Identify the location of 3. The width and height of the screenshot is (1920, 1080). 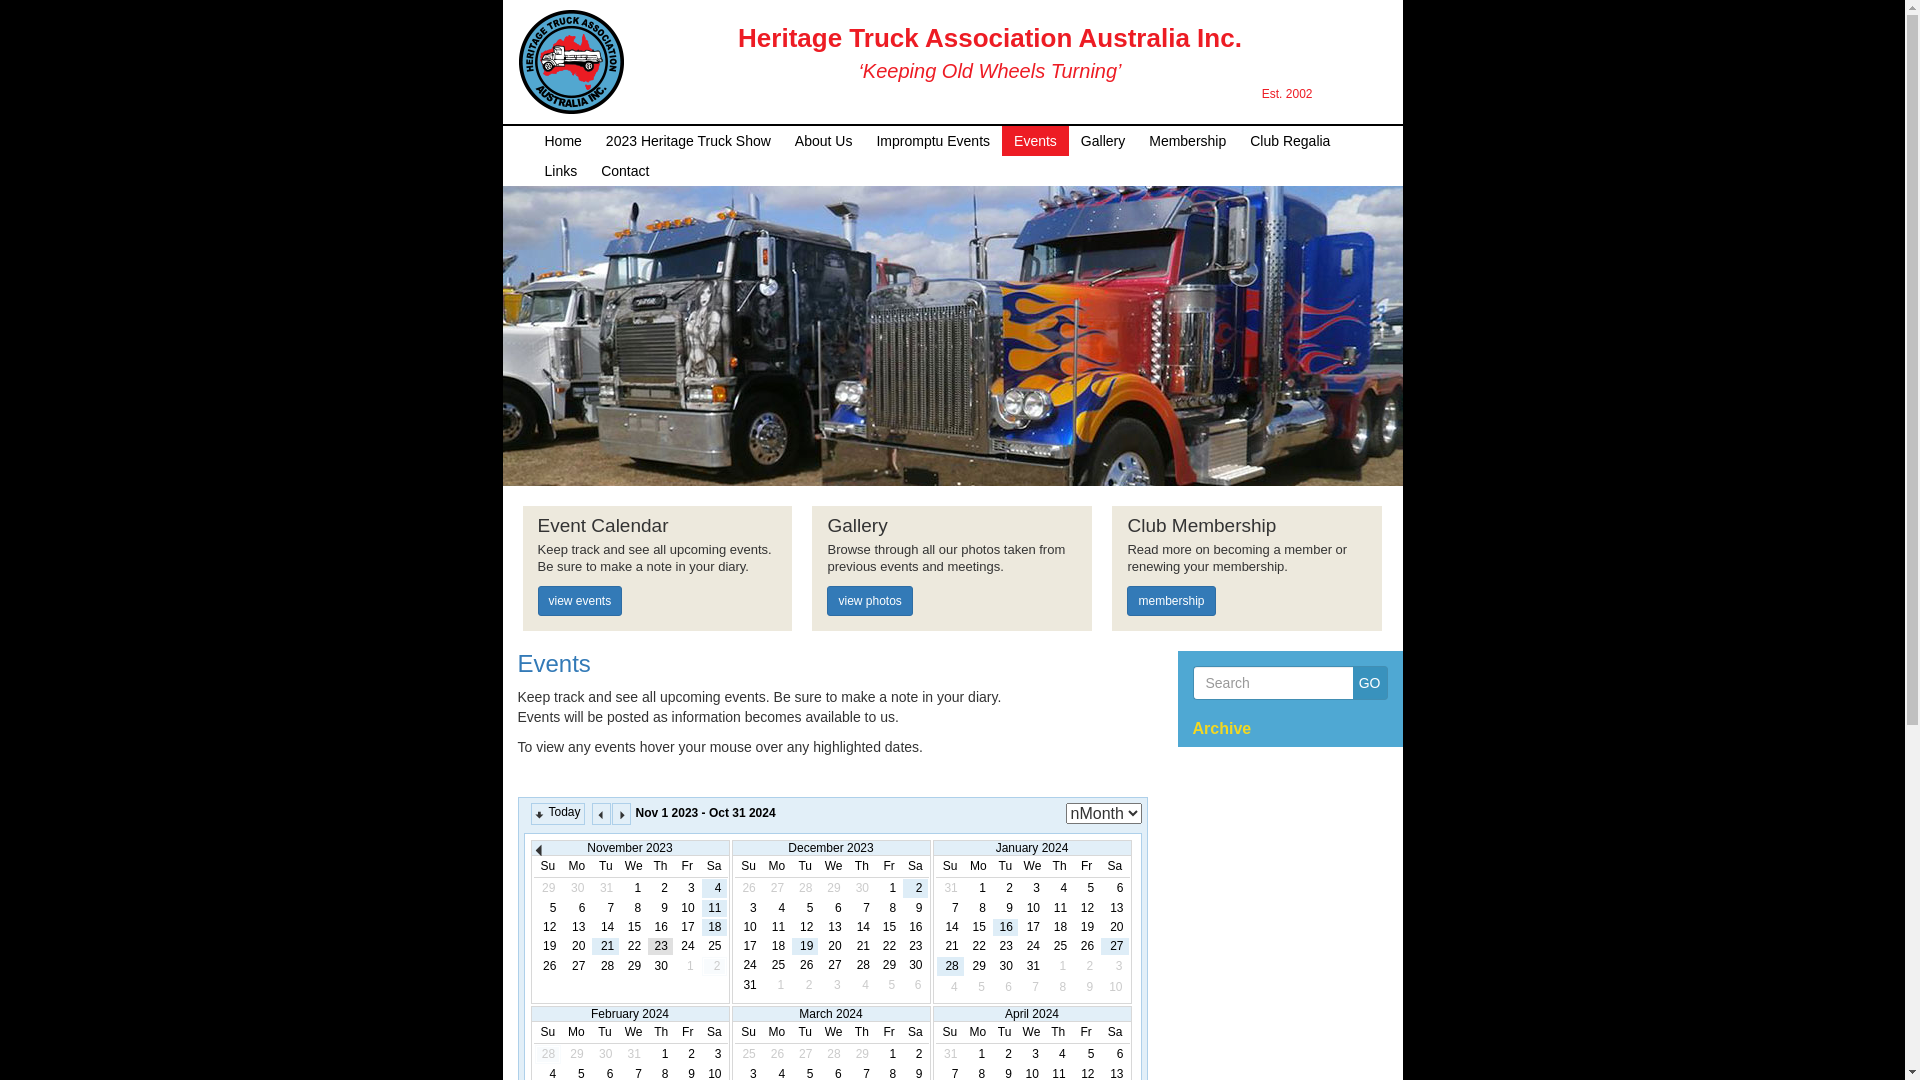
(748, 908).